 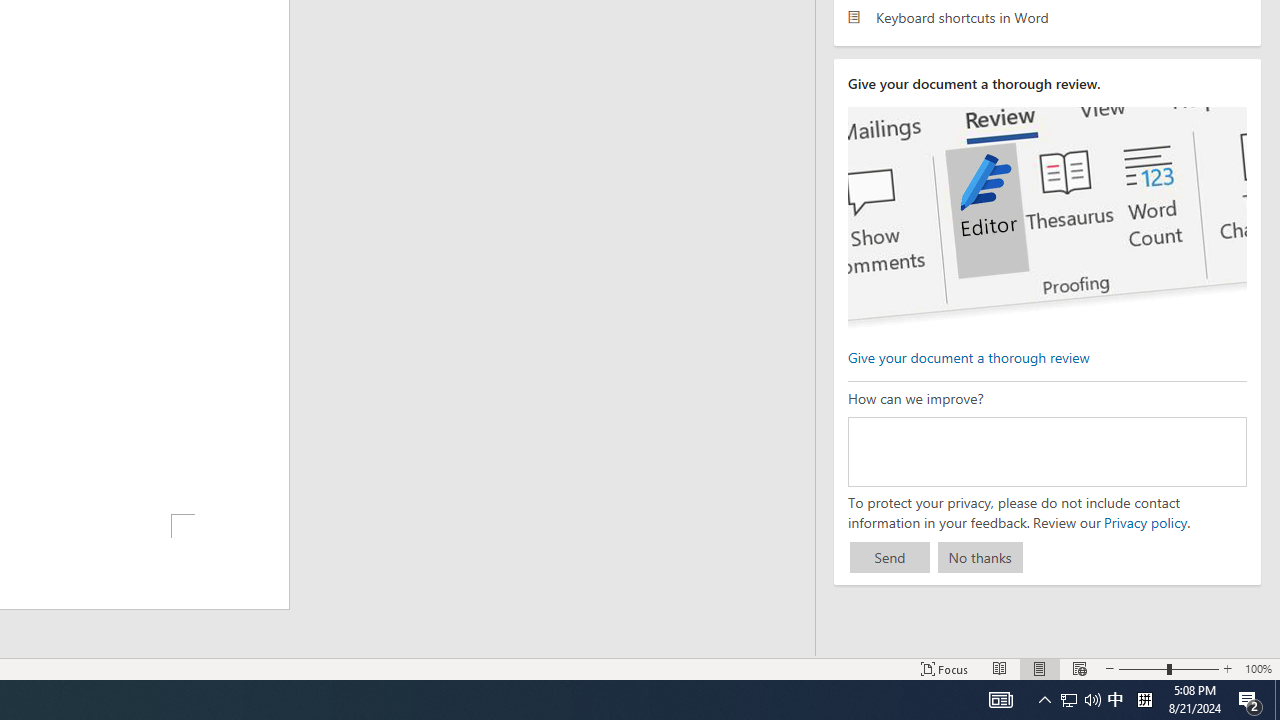 I want to click on No thanks, so click(x=980, y=558).